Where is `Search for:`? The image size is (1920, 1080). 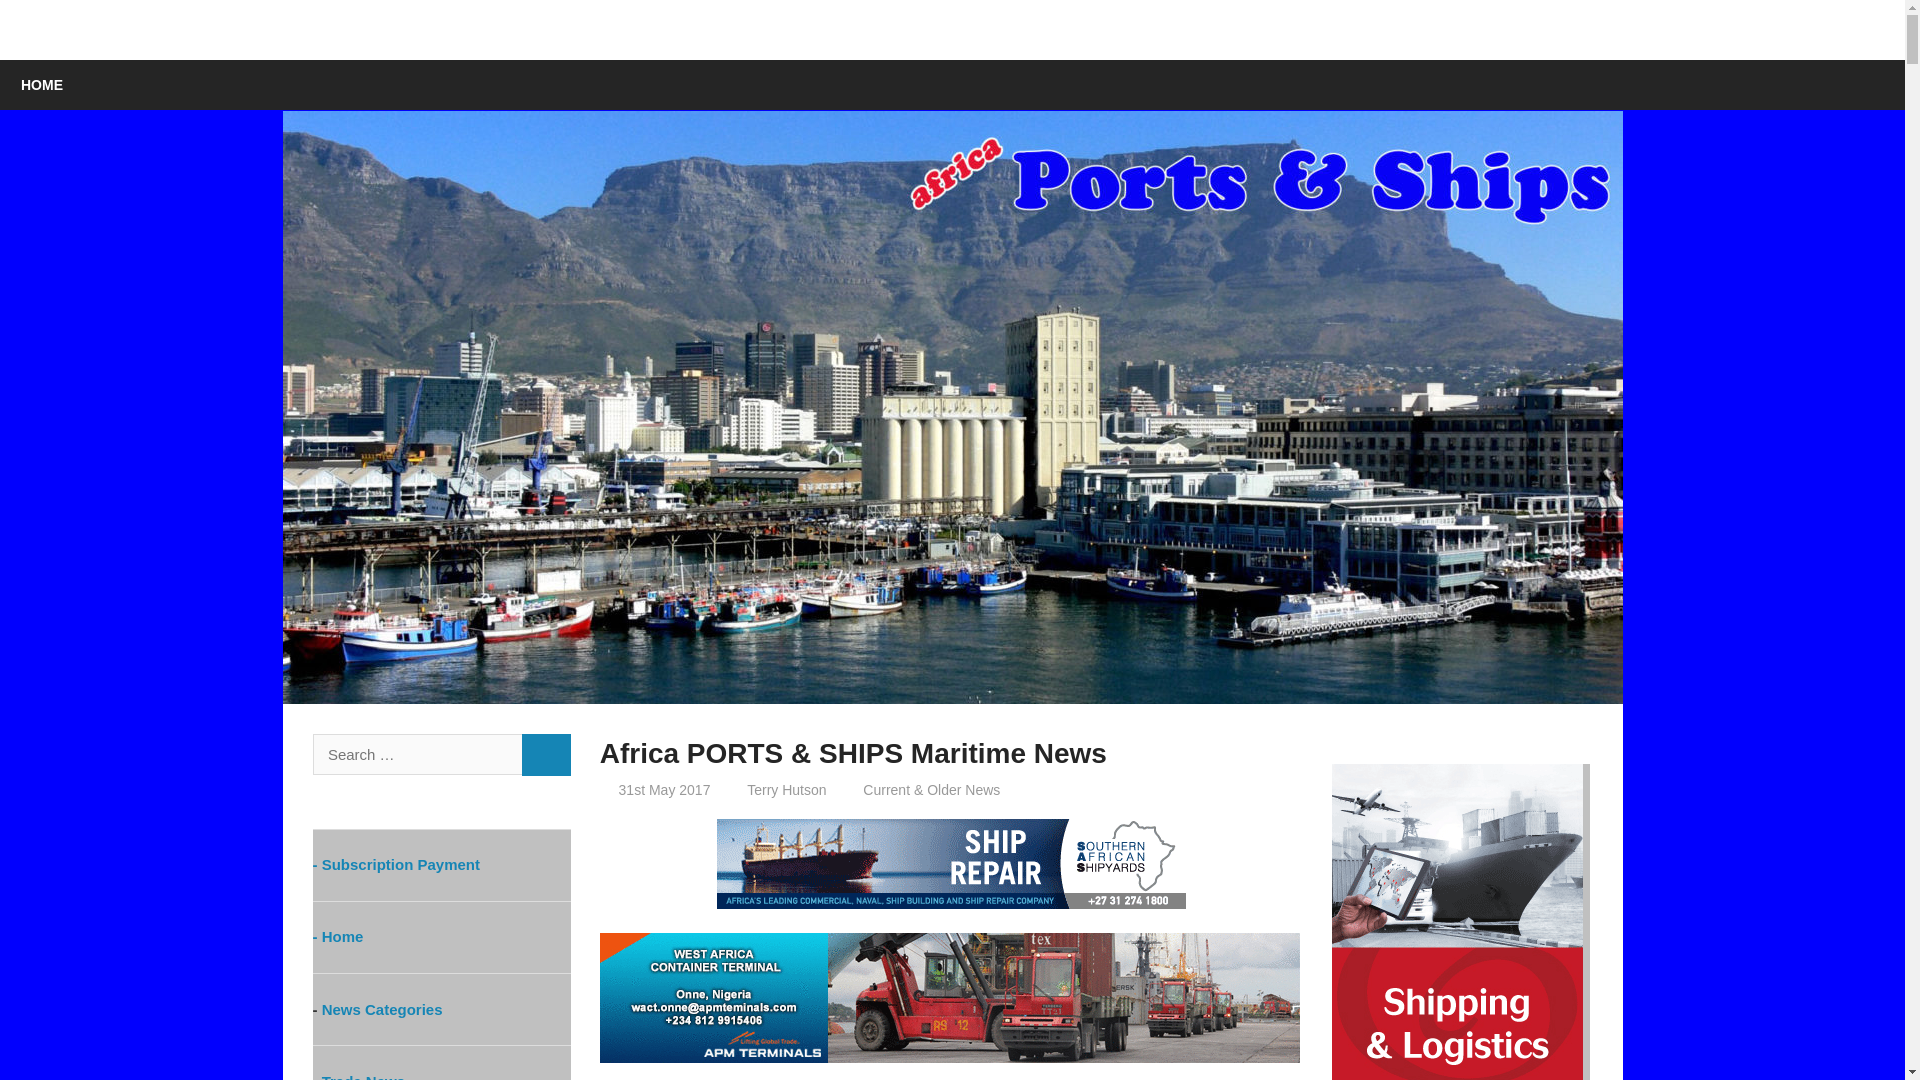
Search for: is located at coordinates (416, 754).